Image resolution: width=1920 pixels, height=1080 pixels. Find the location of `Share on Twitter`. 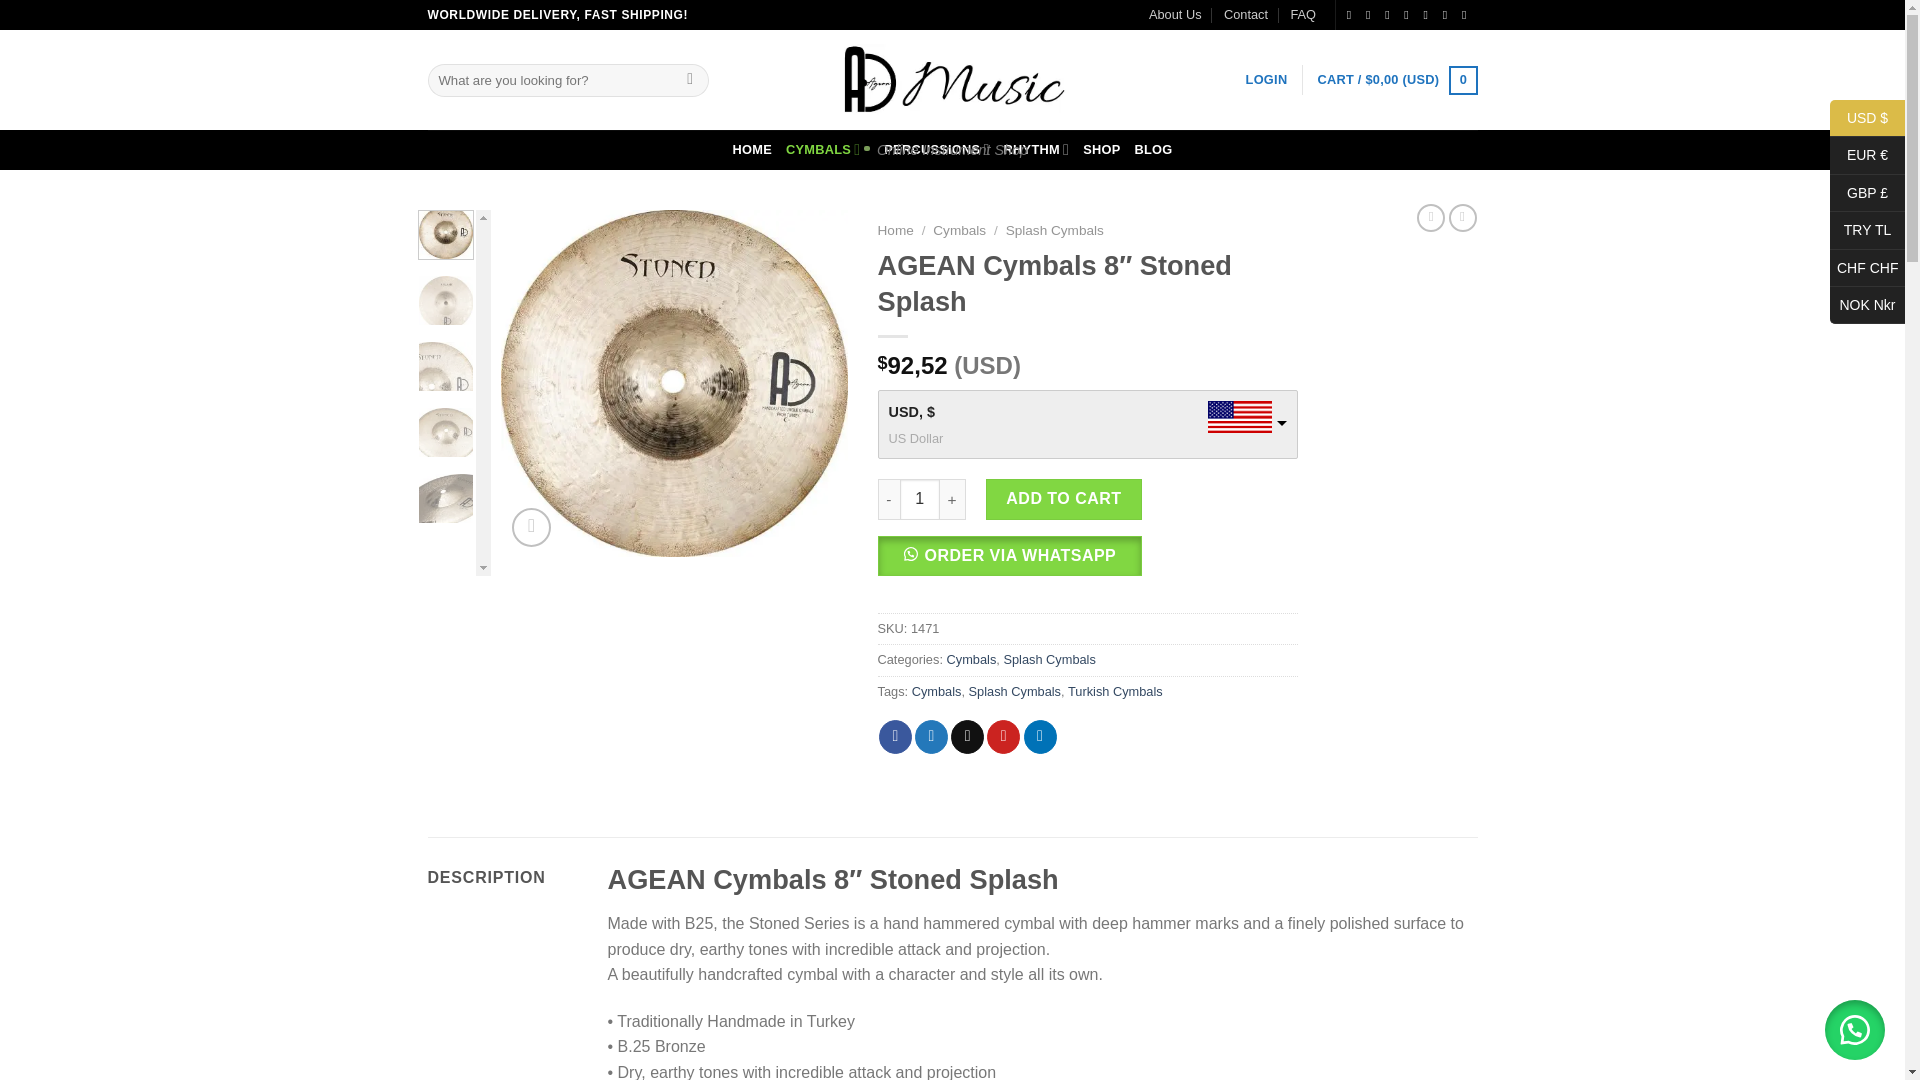

Share on Twitter is located at coordinates (932, 736).